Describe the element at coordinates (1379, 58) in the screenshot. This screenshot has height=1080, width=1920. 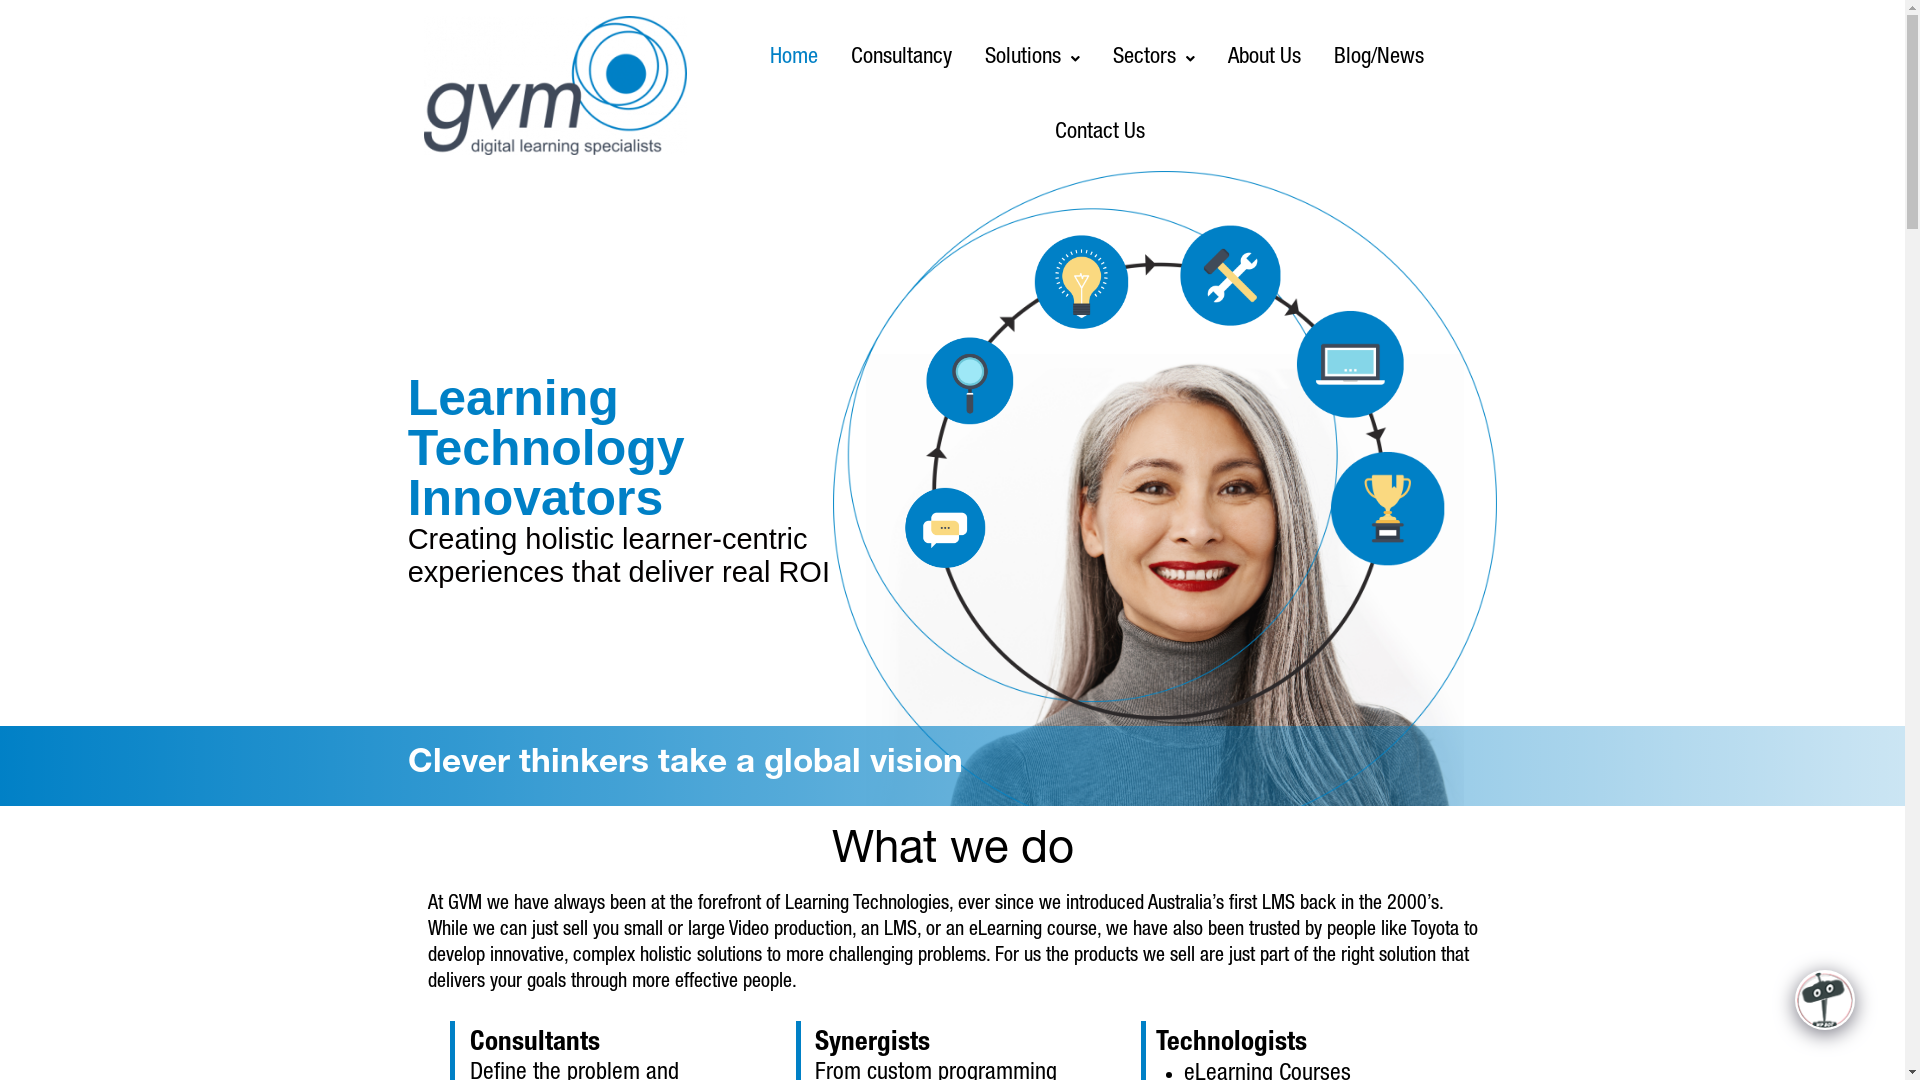
I see `Blog/News` at that location.